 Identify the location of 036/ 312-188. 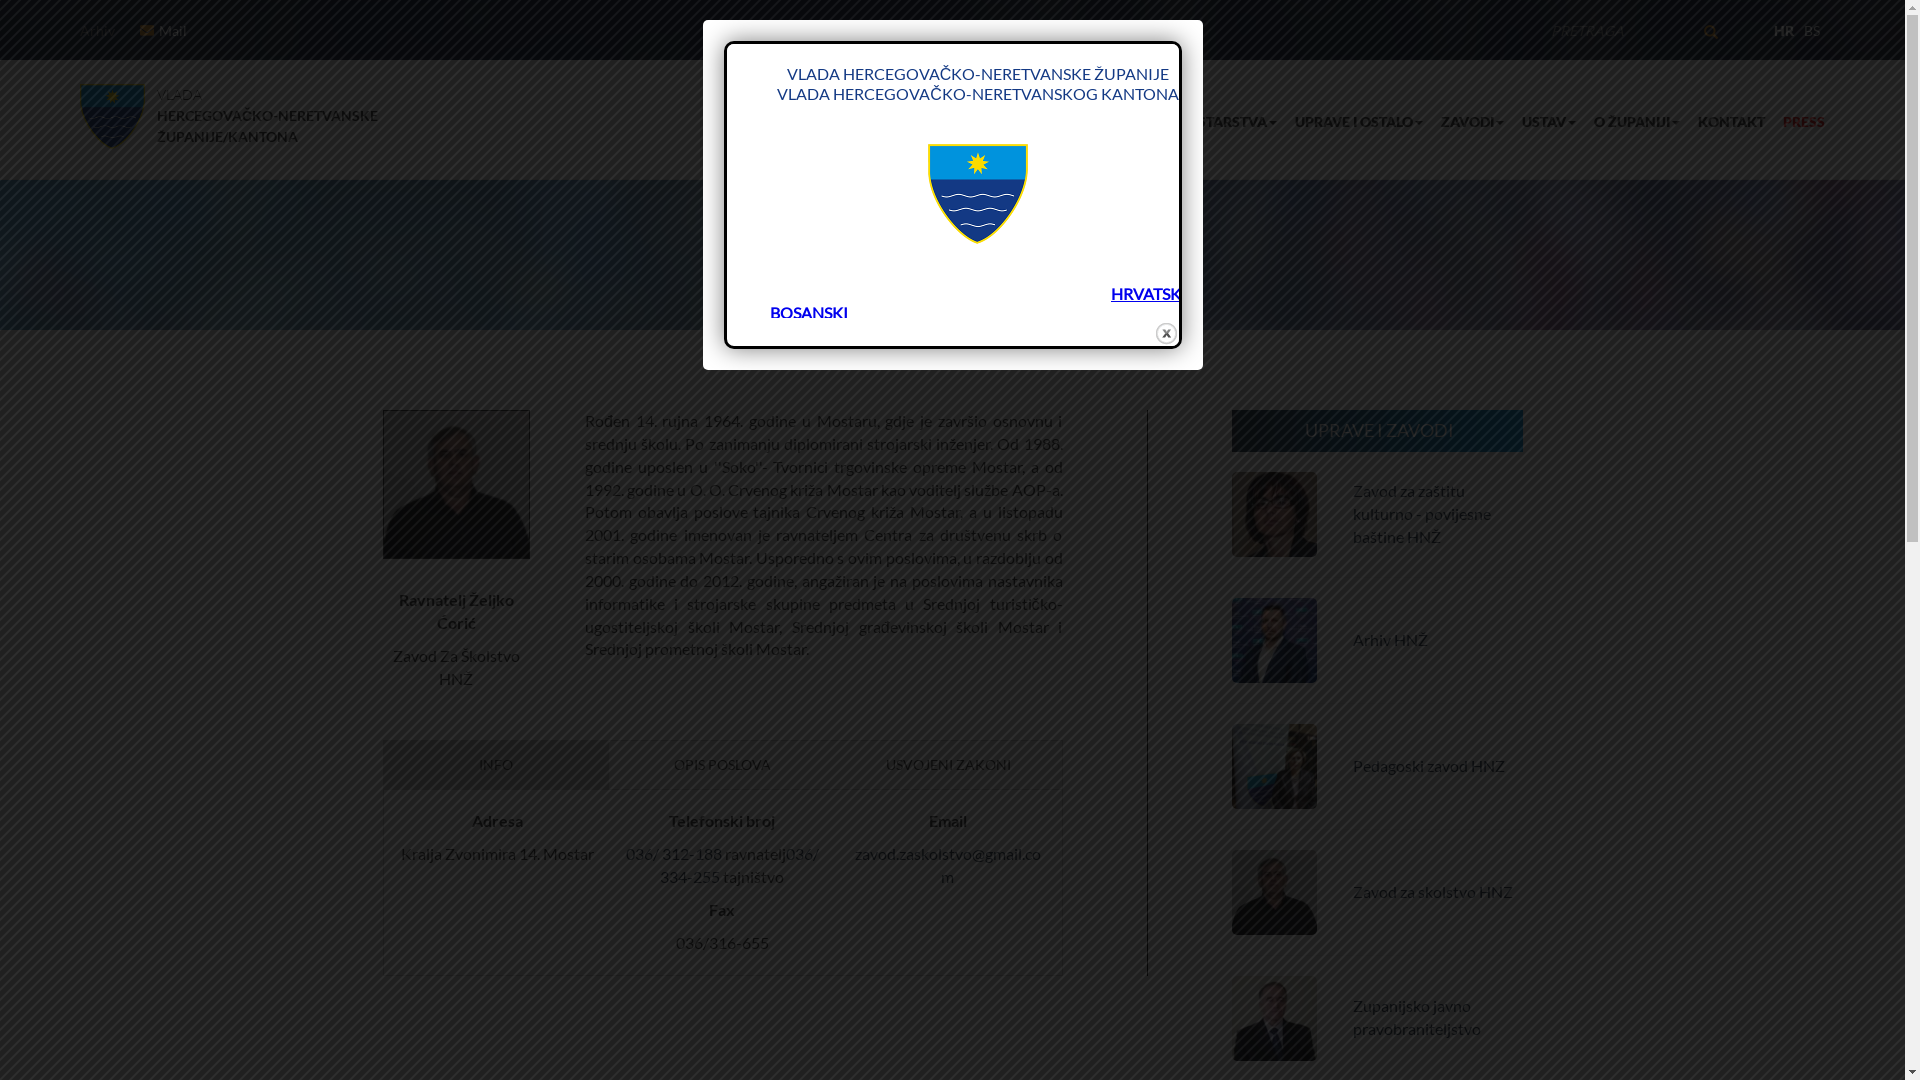
(674, 854).